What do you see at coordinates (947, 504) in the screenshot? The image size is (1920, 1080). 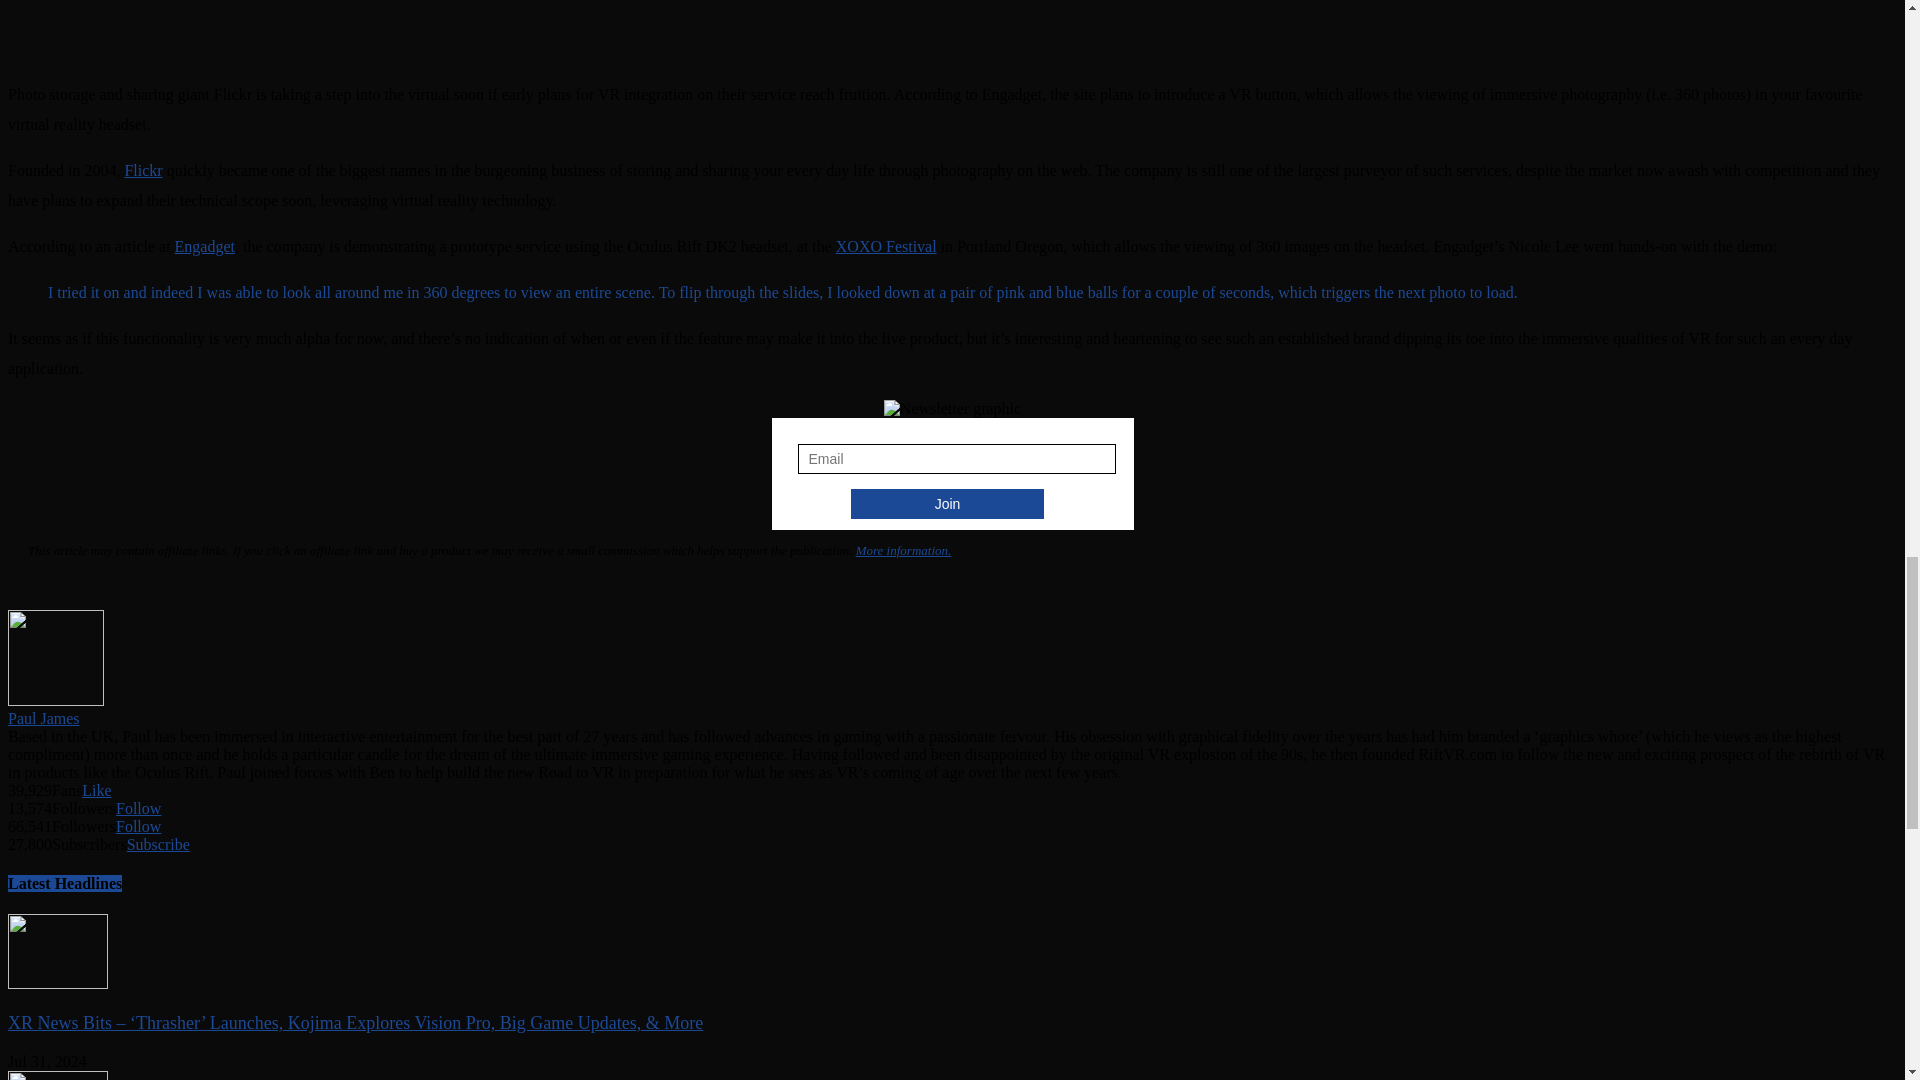 I see `Join` at bounding box center [947, 504].